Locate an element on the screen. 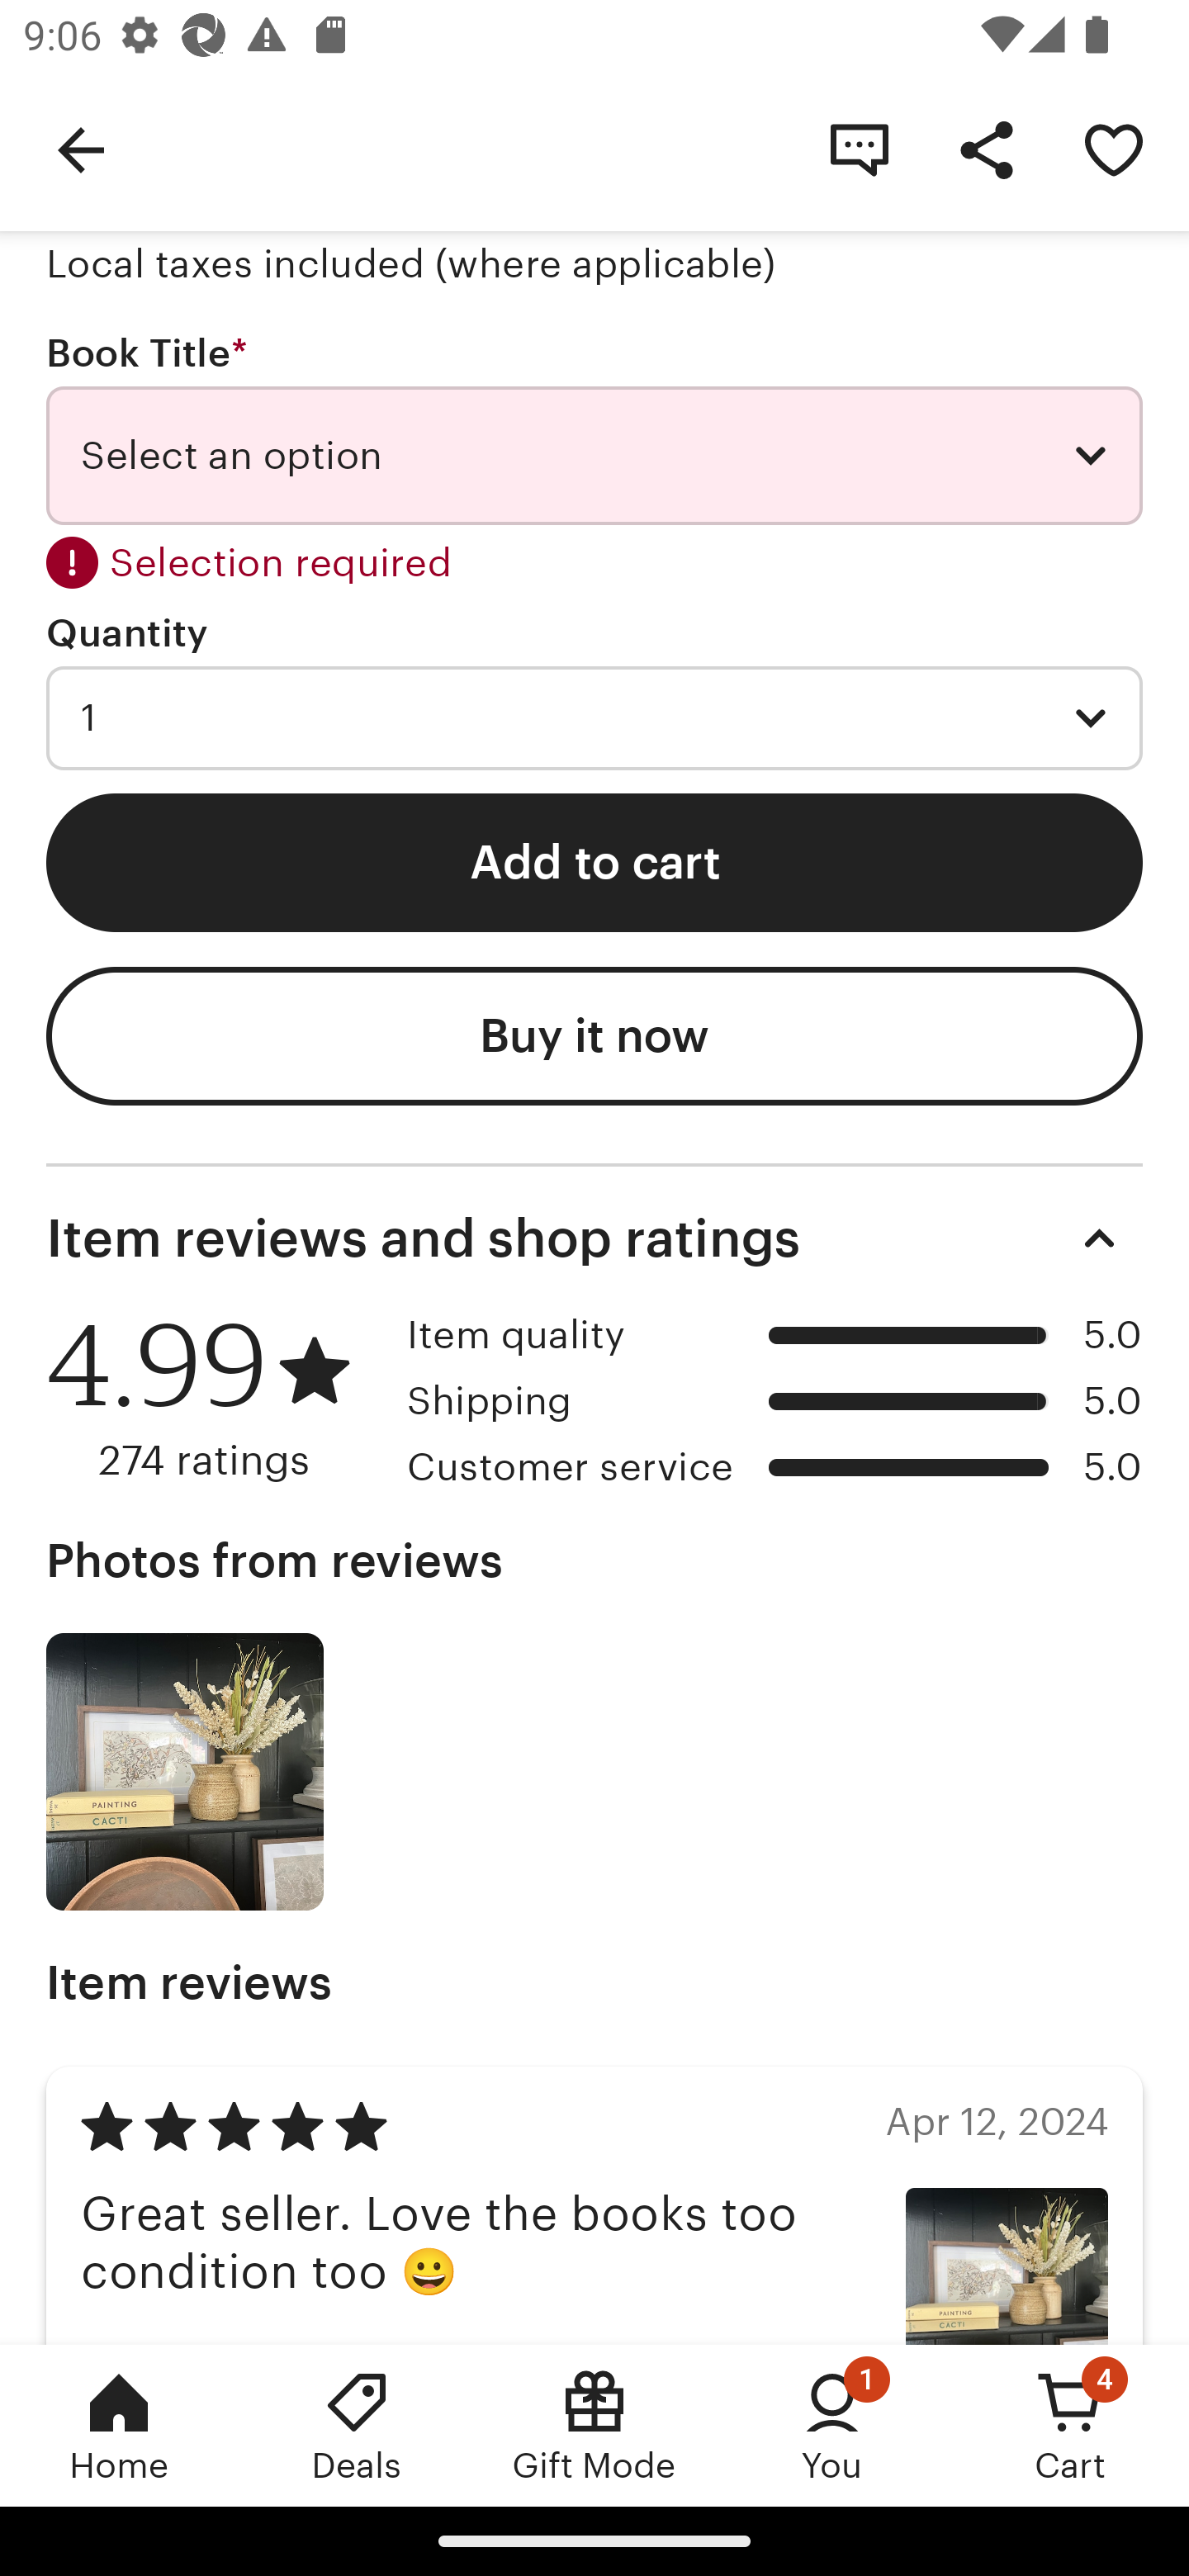 The width and height of the screenshot is (1189, 2576). Buy it now is located at coordinates (594, 1035).